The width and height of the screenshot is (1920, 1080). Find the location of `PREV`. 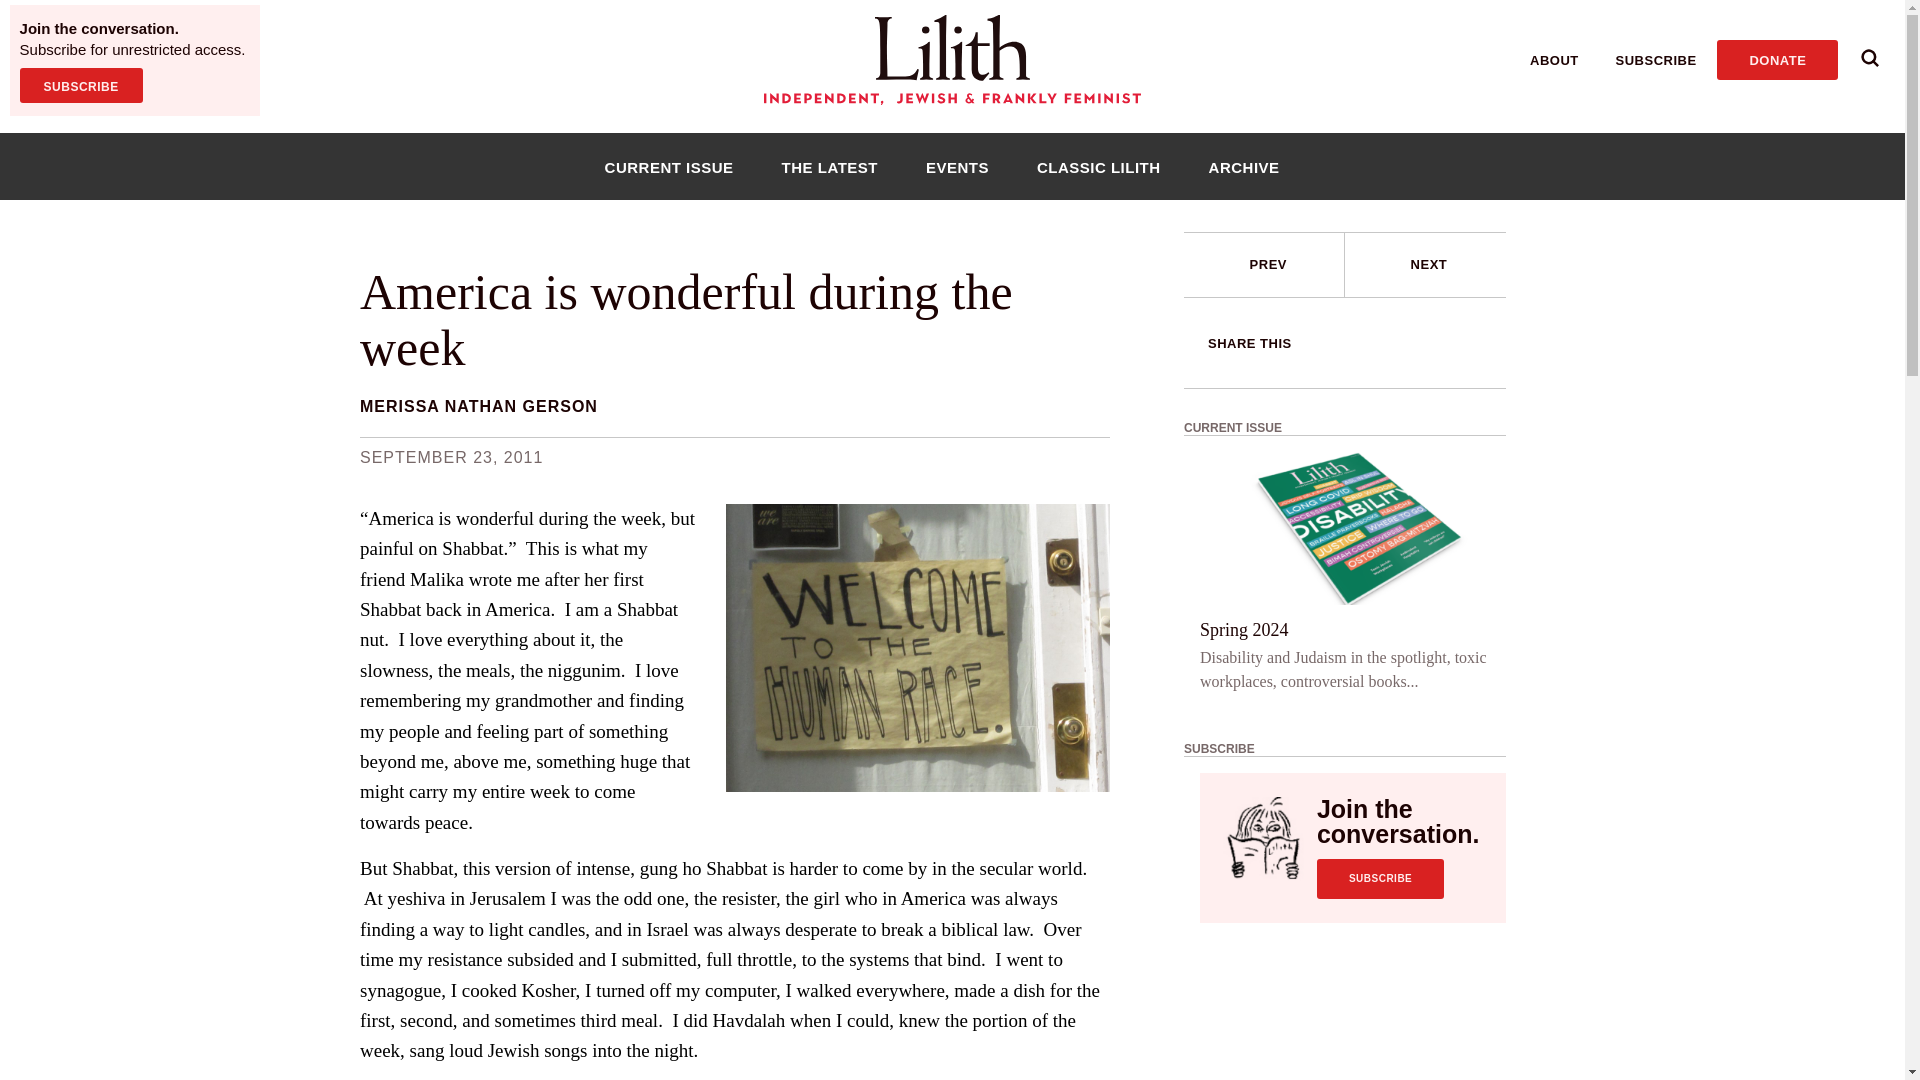

PREV is located at coordinates (1268, 264).